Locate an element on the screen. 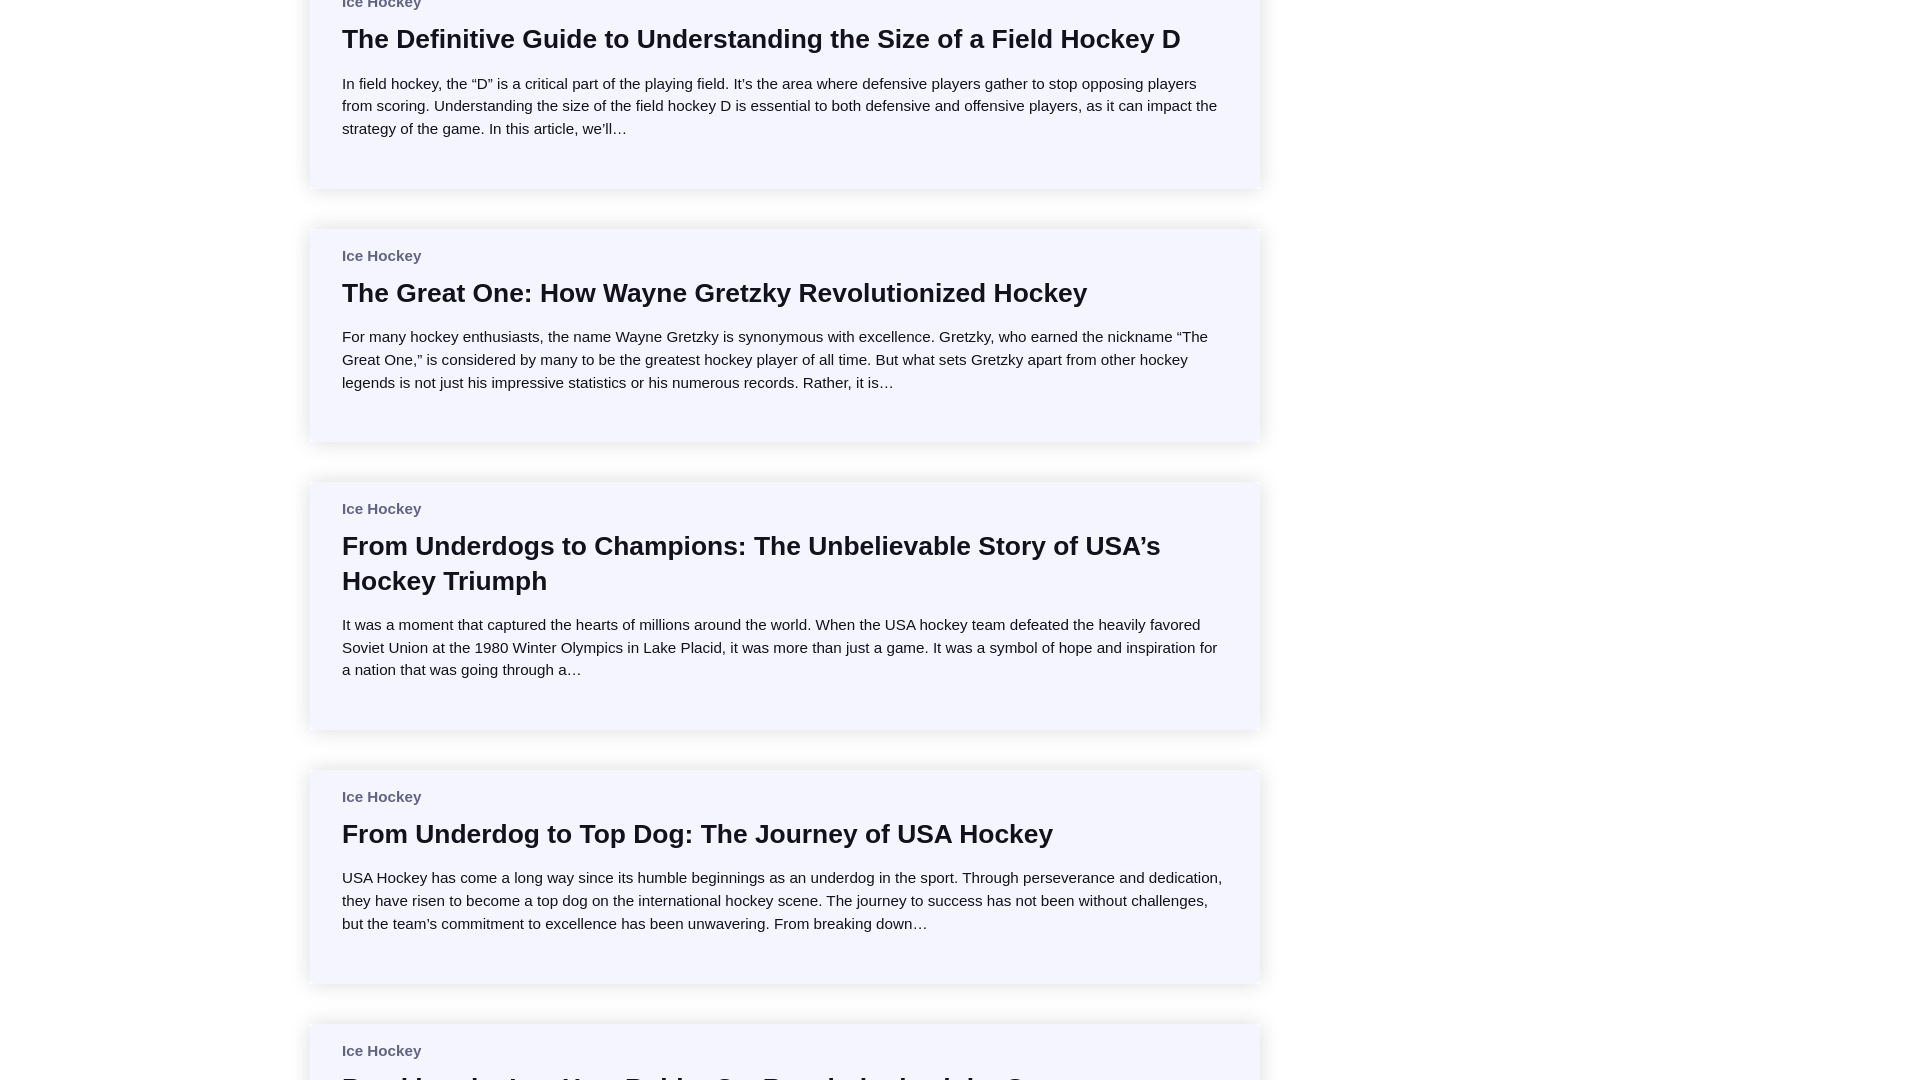  Ice Hockey is located at coordinates (380, 255).